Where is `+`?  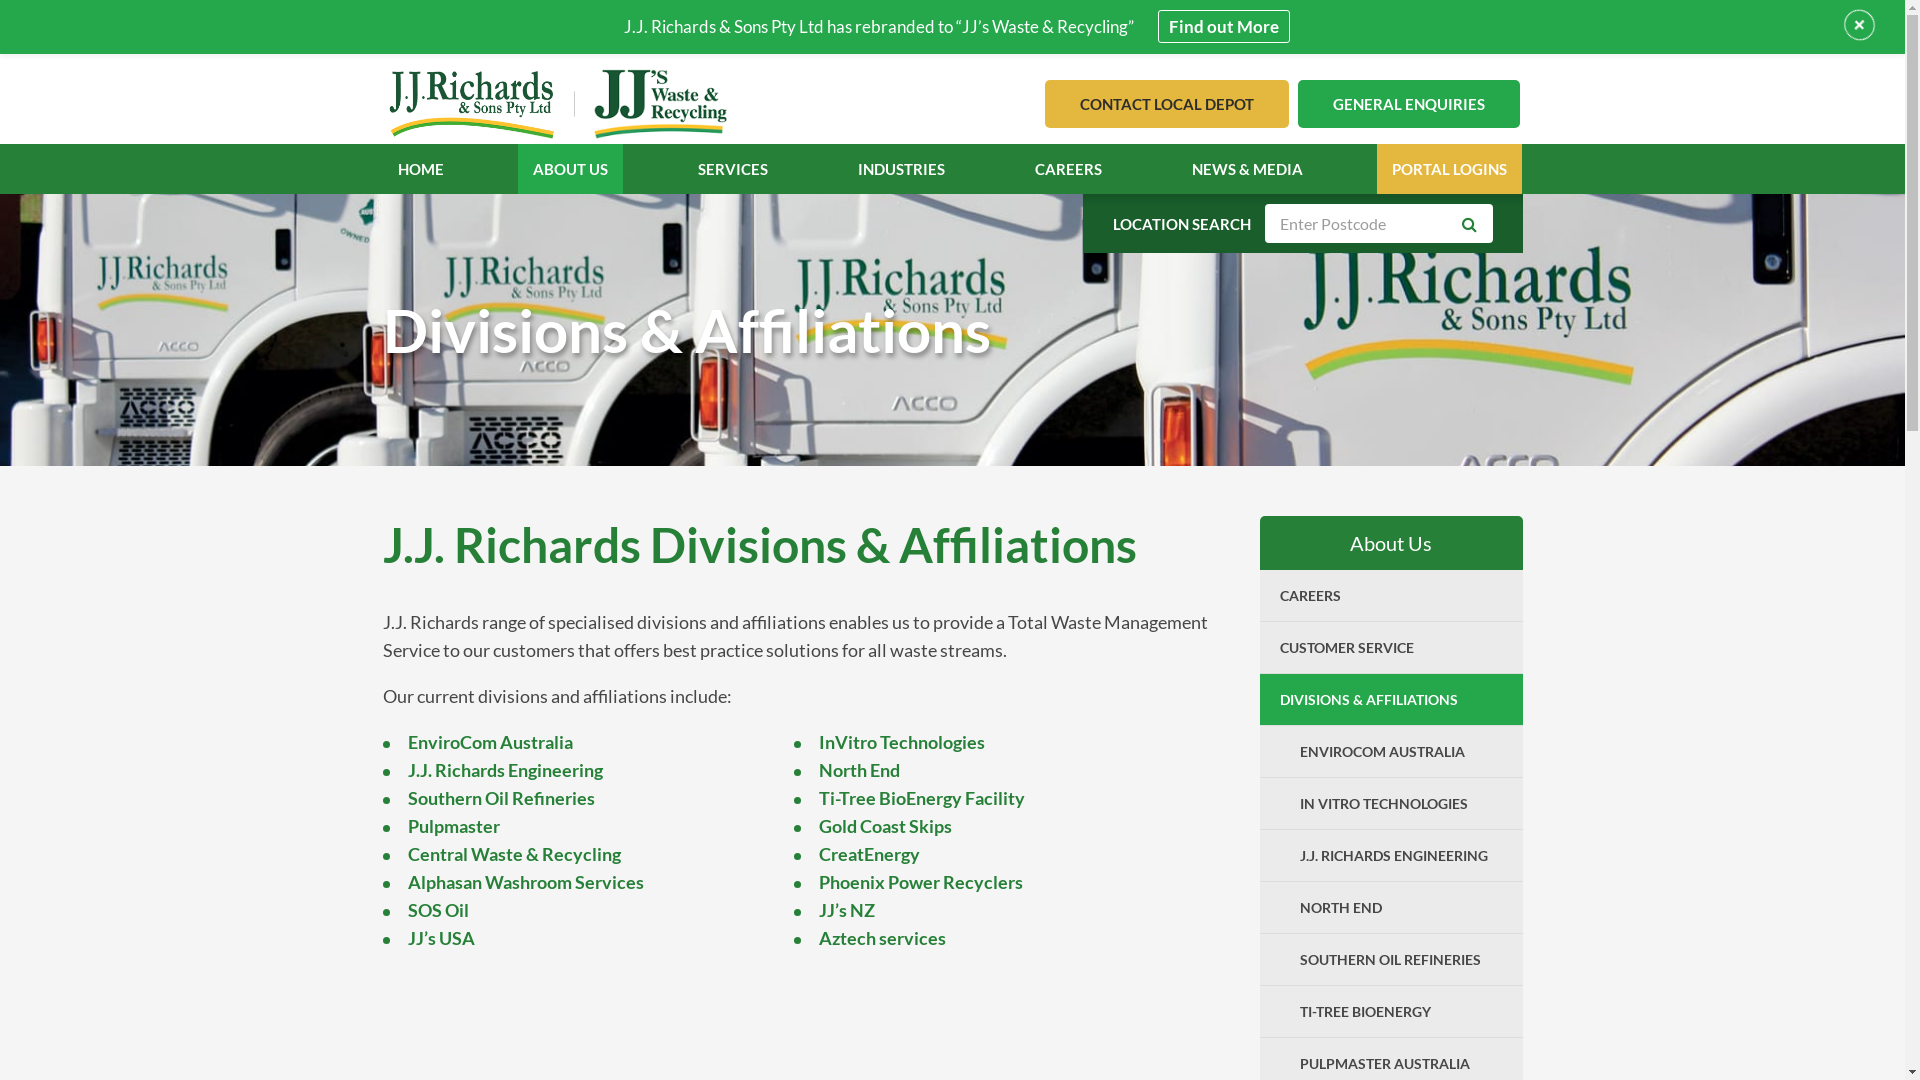
+ is located at coordinates (1860, 25).